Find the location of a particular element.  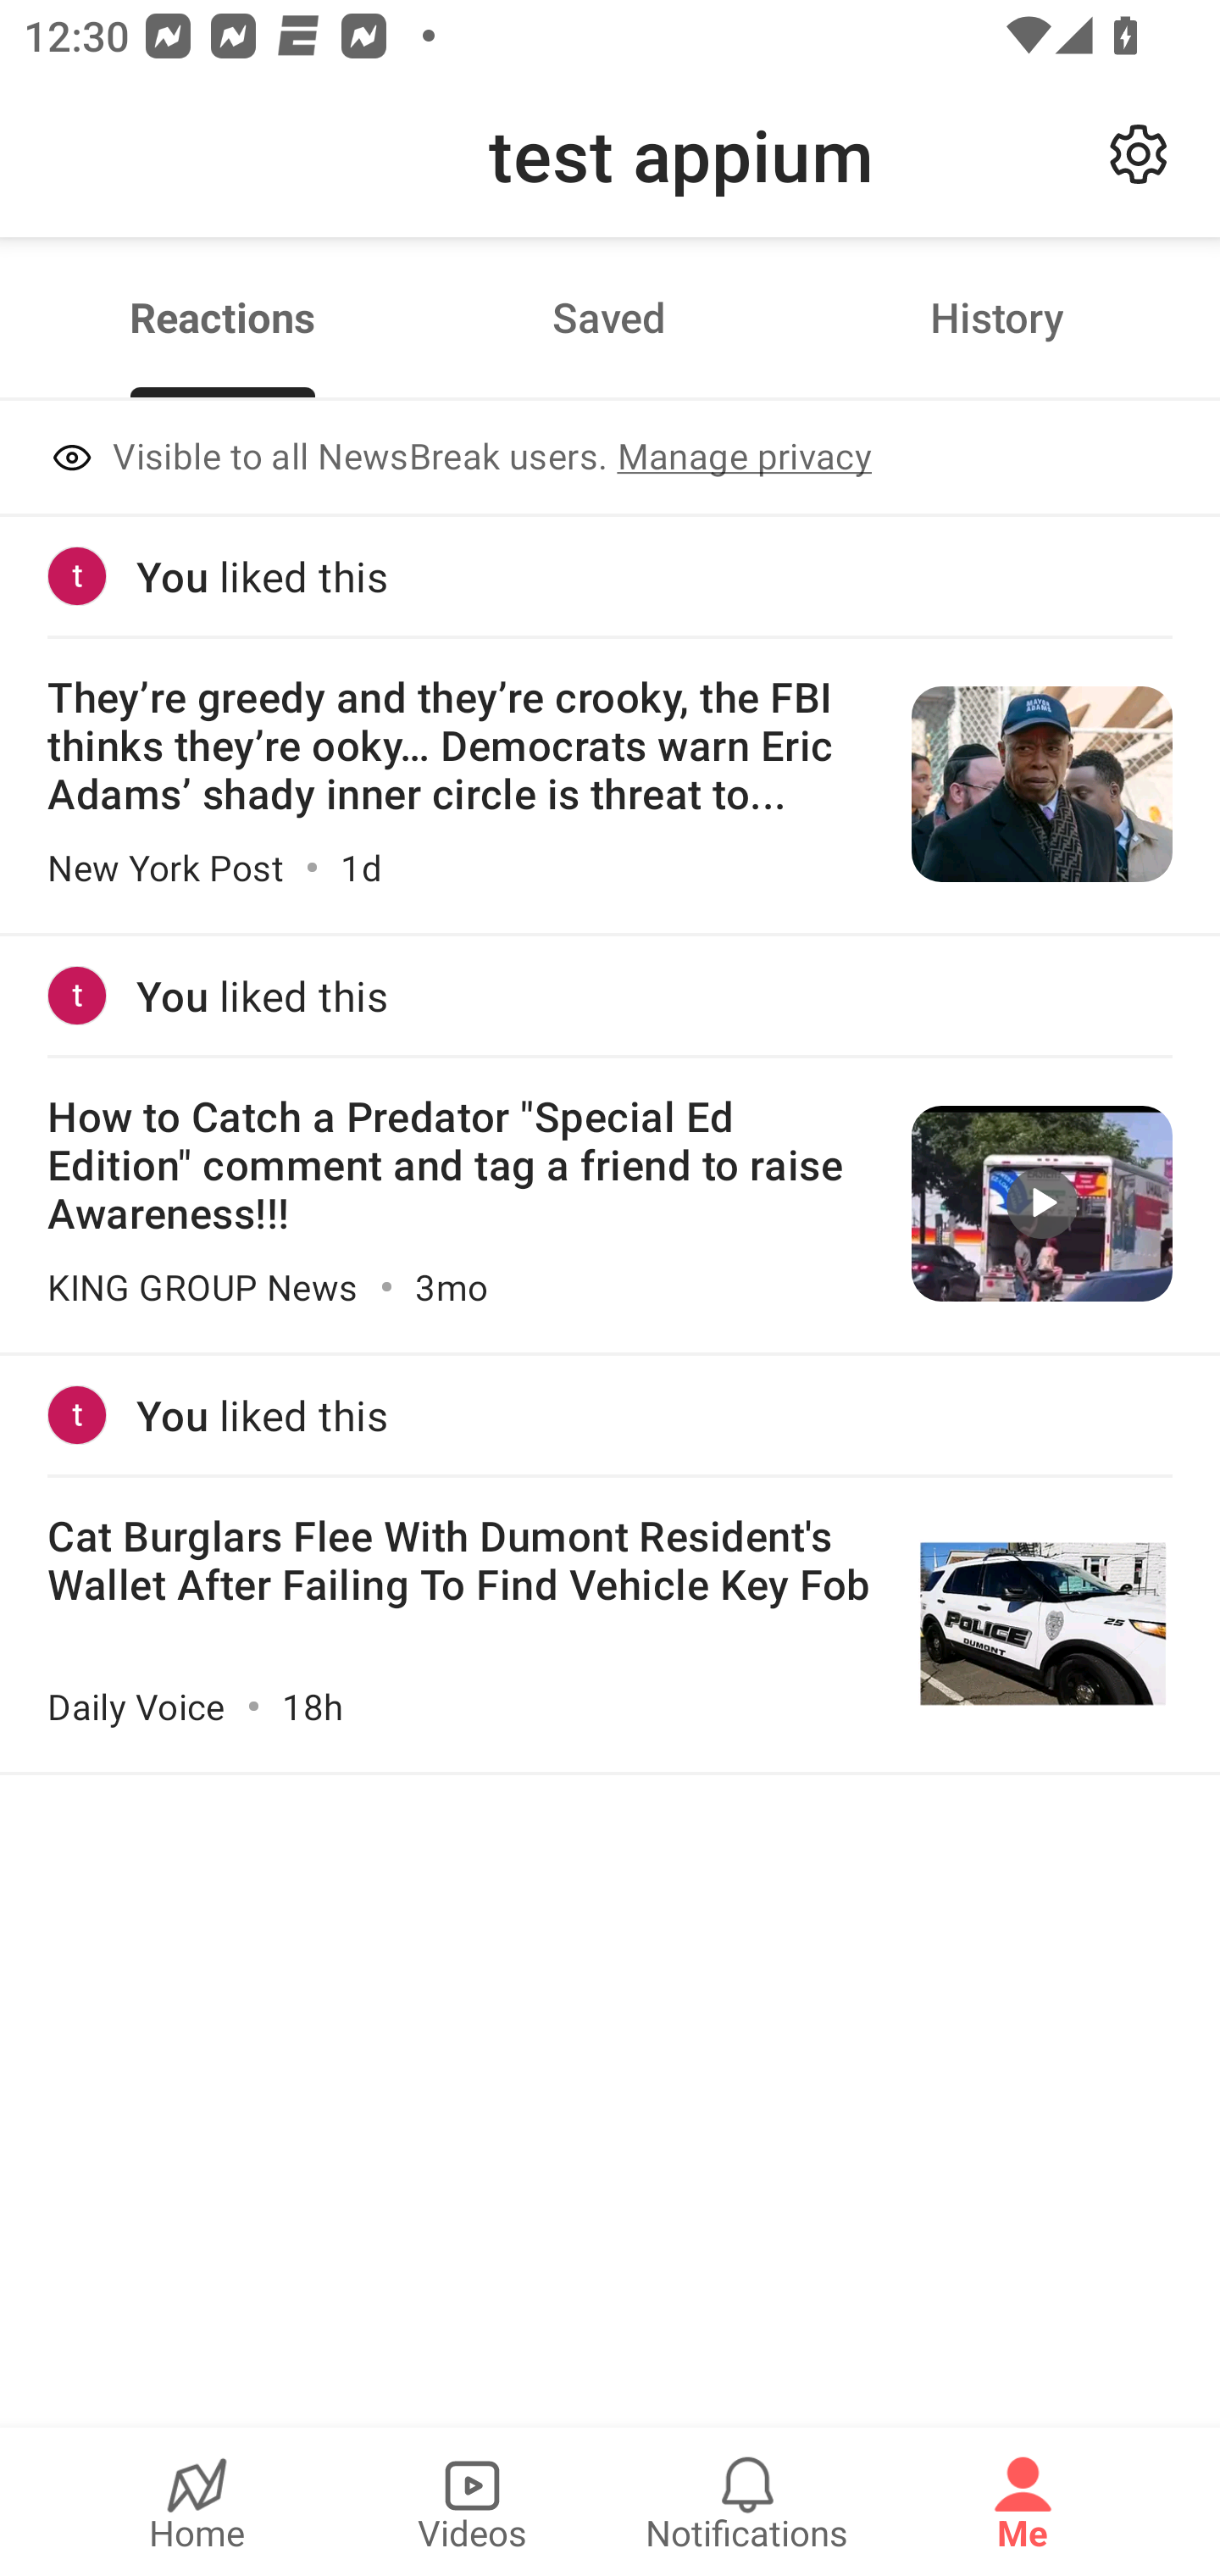

Notifications is located at coordinates (747, 2501).